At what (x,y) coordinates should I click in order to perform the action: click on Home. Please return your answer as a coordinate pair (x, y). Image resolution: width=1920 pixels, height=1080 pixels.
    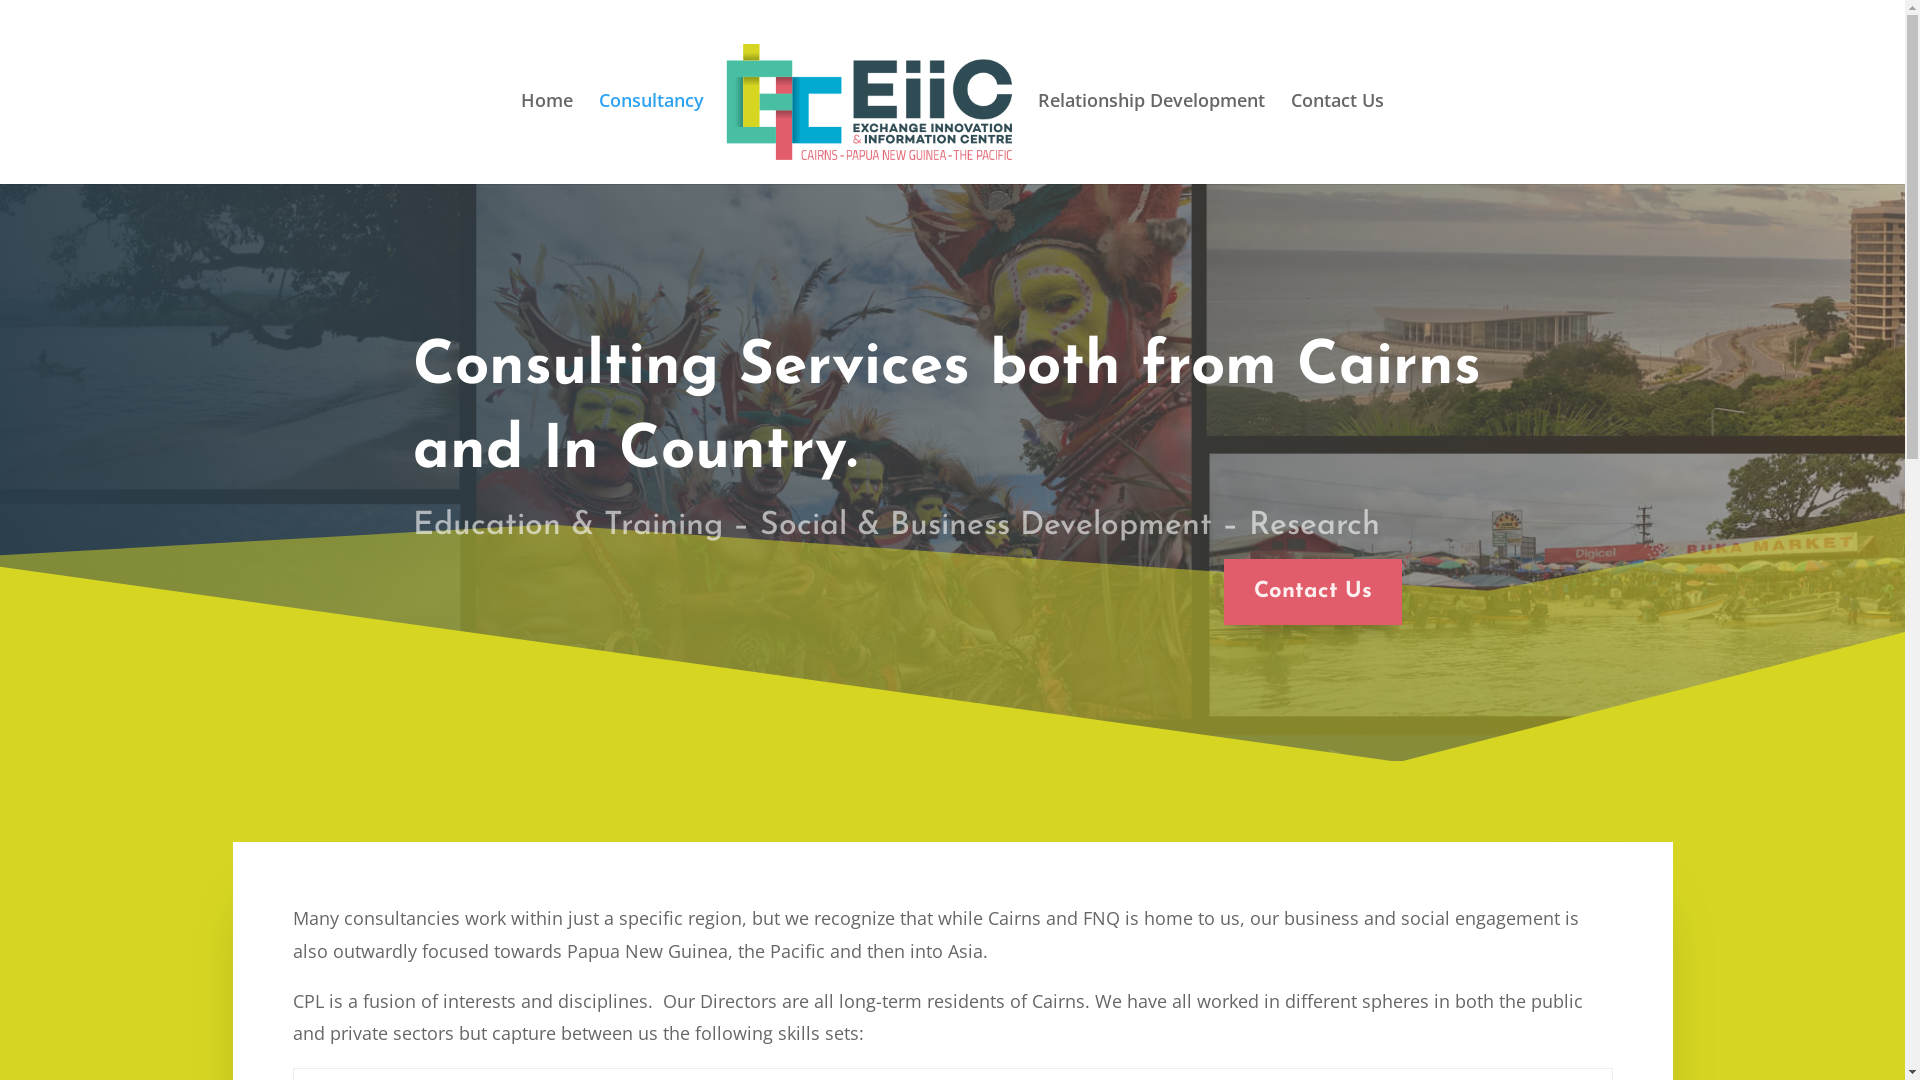
    Looking at the image, I should click on (547, 128).